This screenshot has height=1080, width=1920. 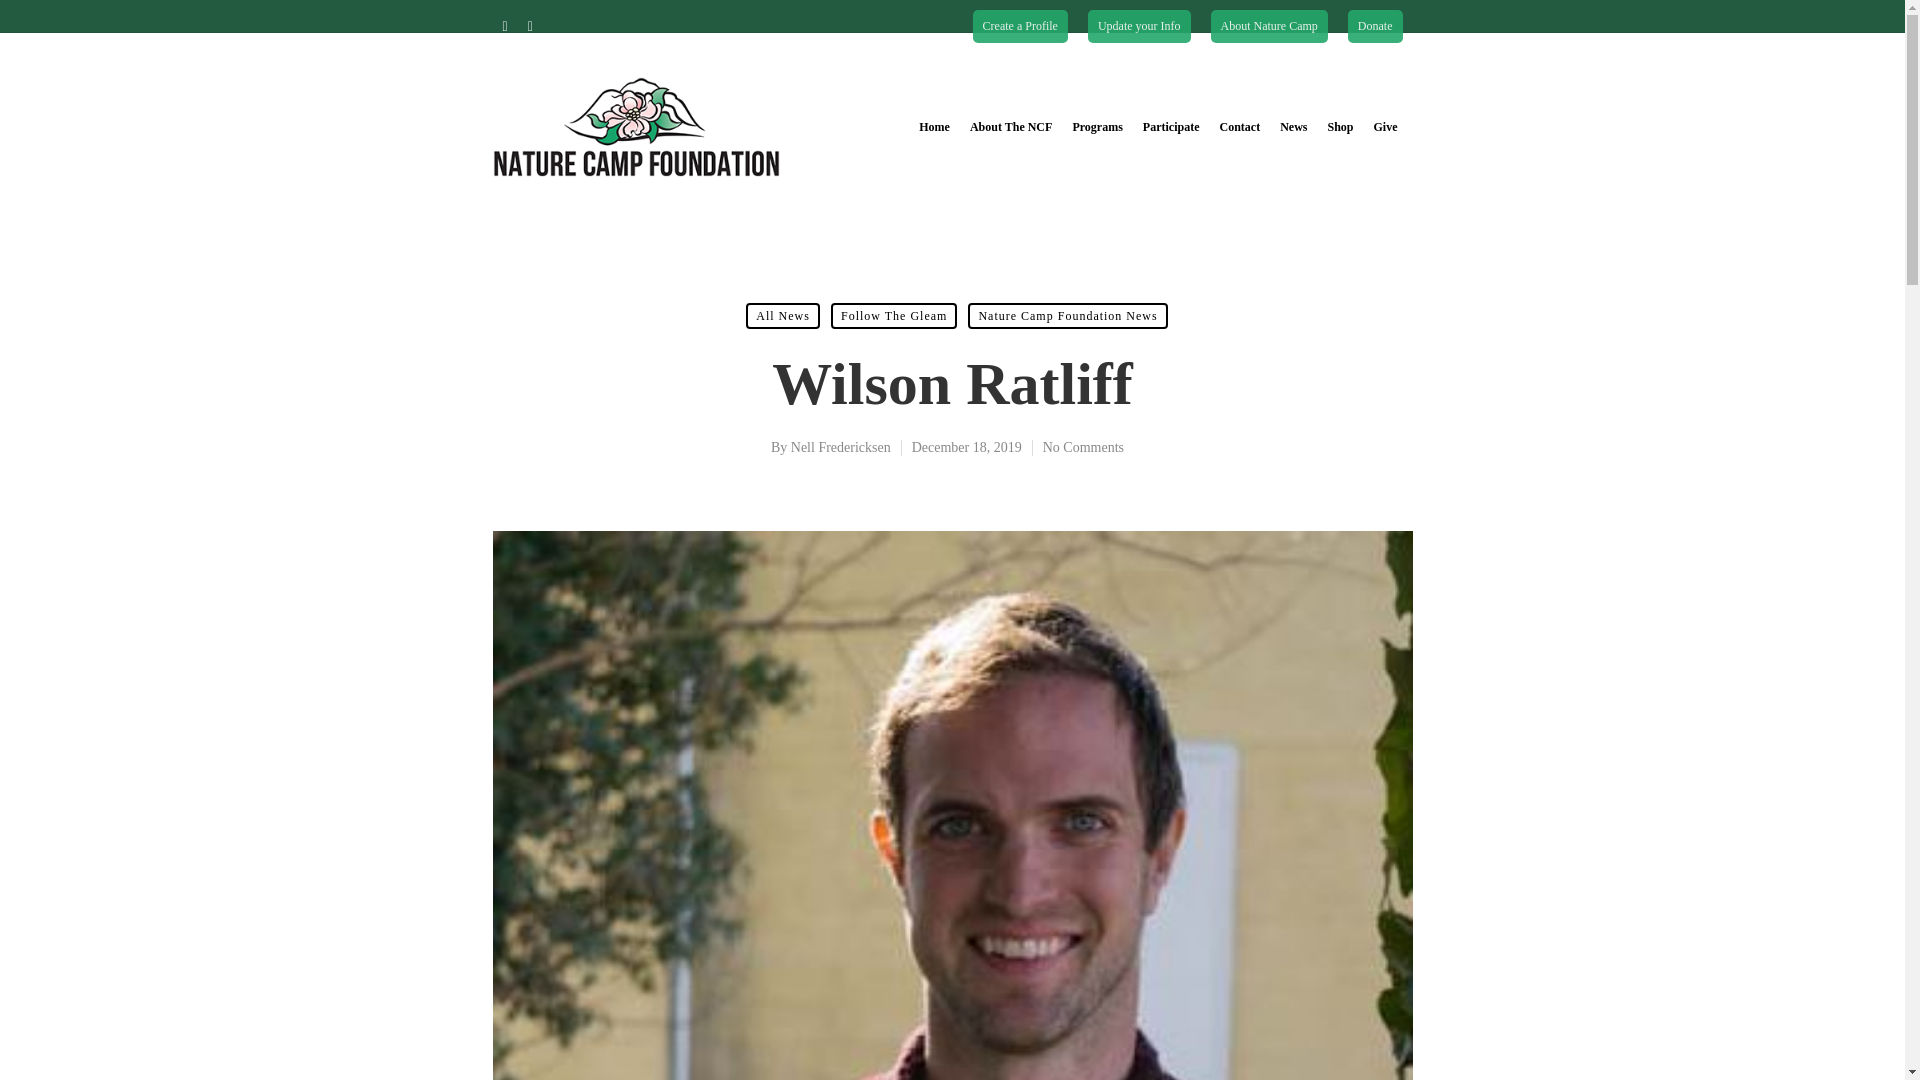 I want to click on All News, so click(x=782, y=316).